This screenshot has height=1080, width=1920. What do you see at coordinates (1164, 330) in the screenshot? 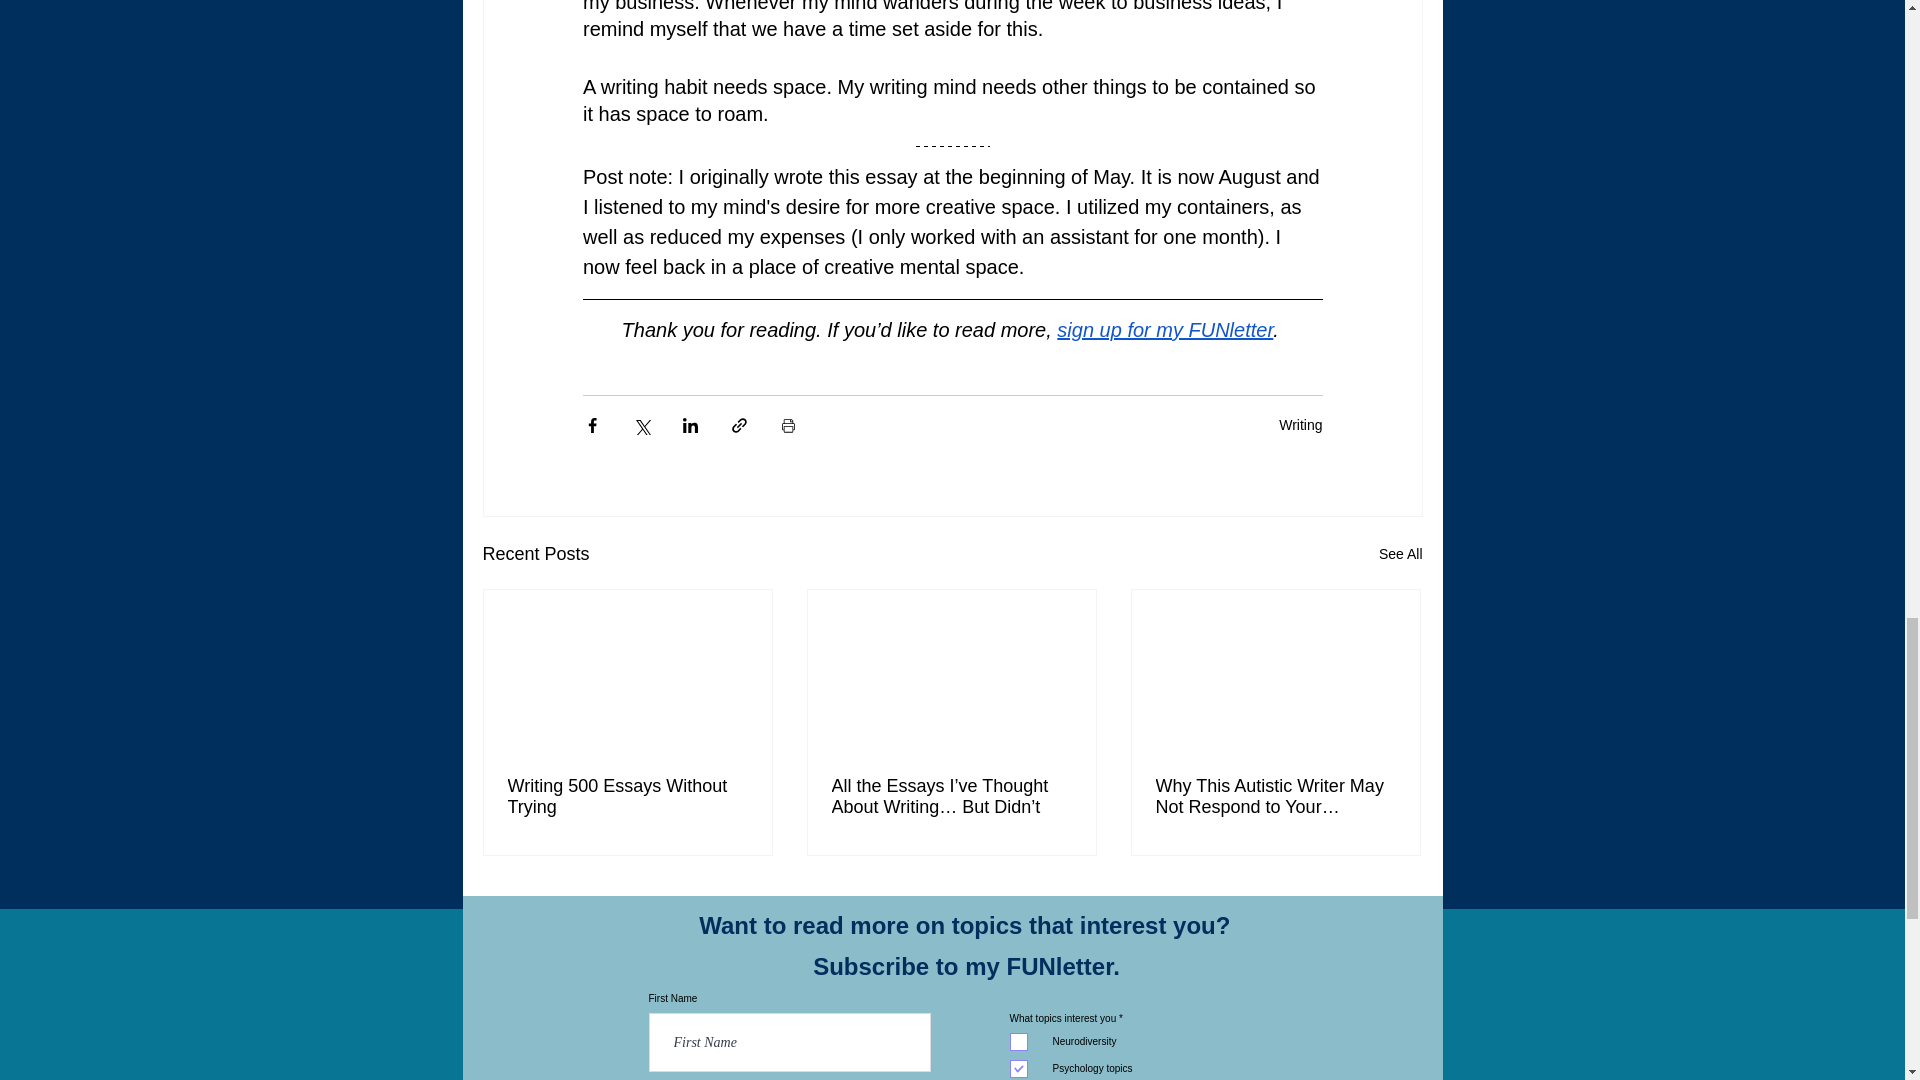
I see `sign up for my FUNletter` at bounding box center [1164, 330].